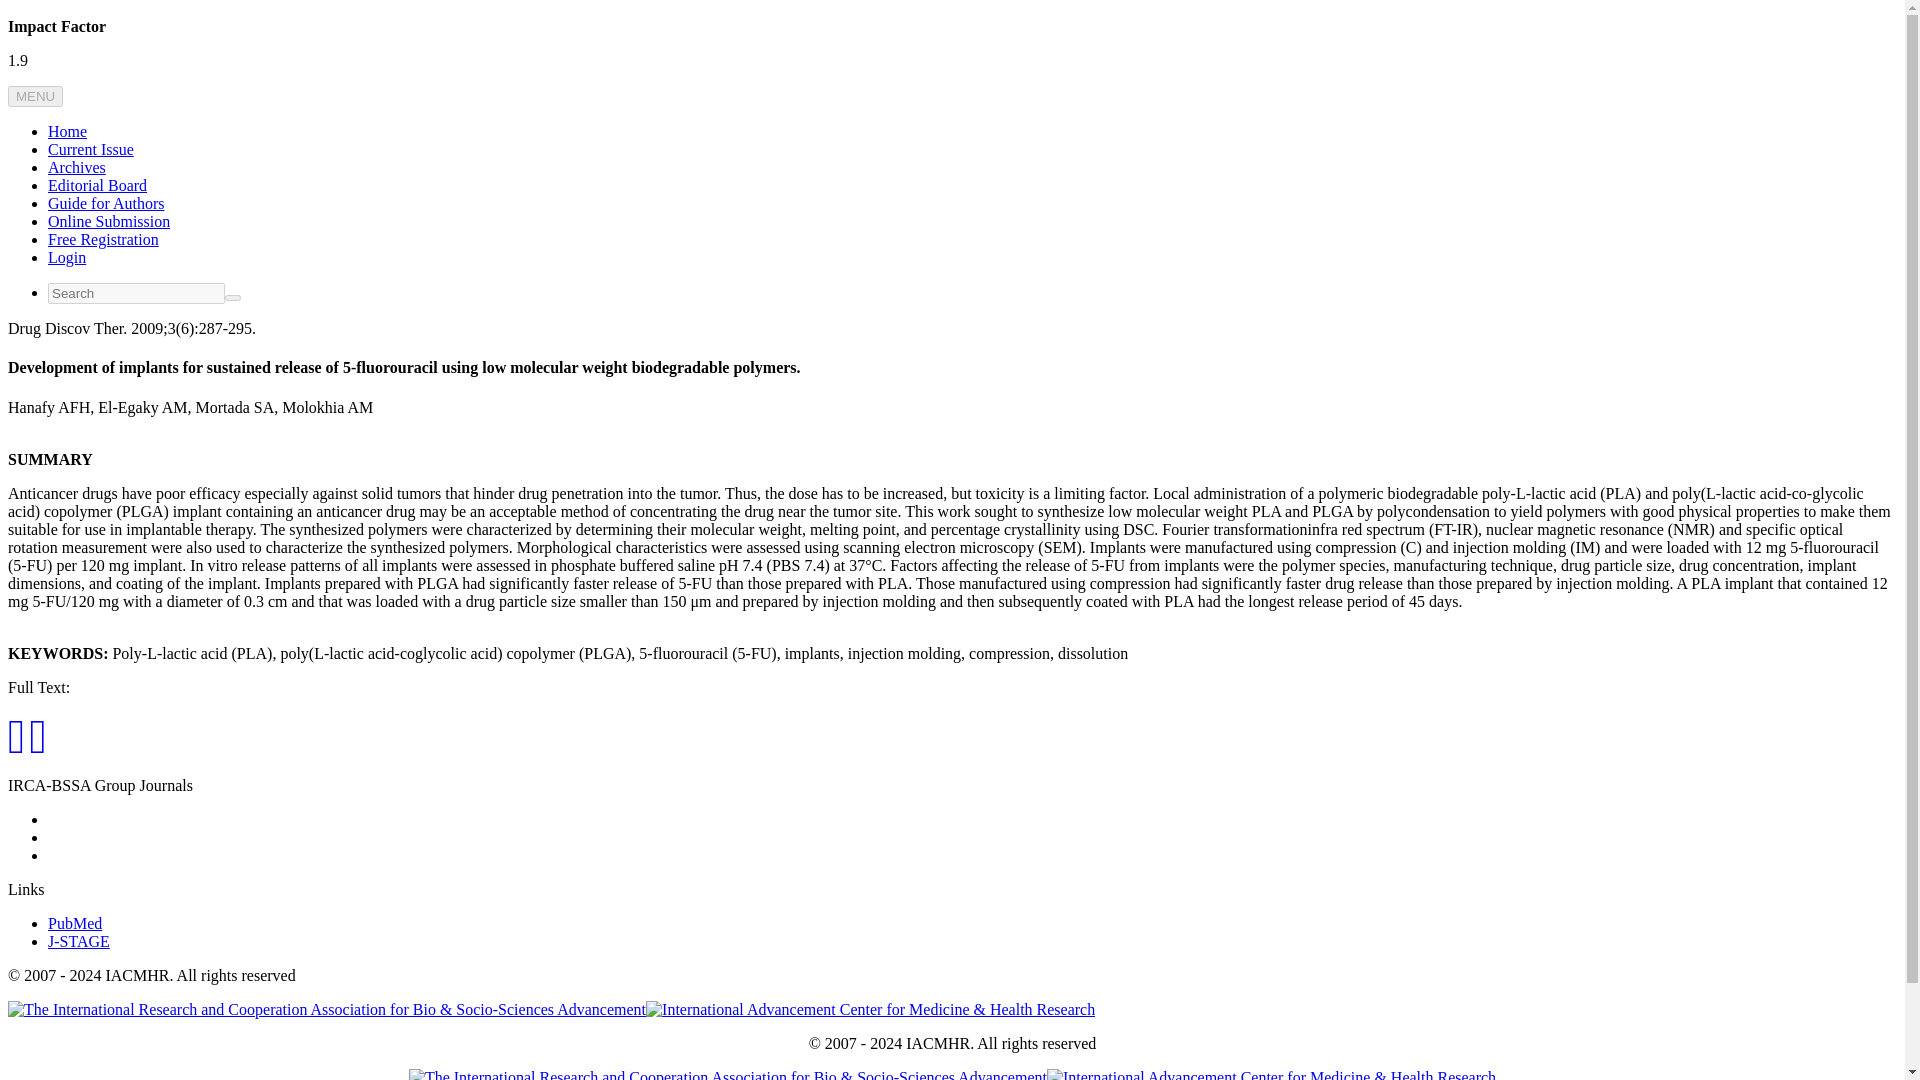 The image size is (1920, 1080). What do you see at coordinates (104, 240) in the screenshot?
I see `Free Registration` at bounding box center [104, 240].